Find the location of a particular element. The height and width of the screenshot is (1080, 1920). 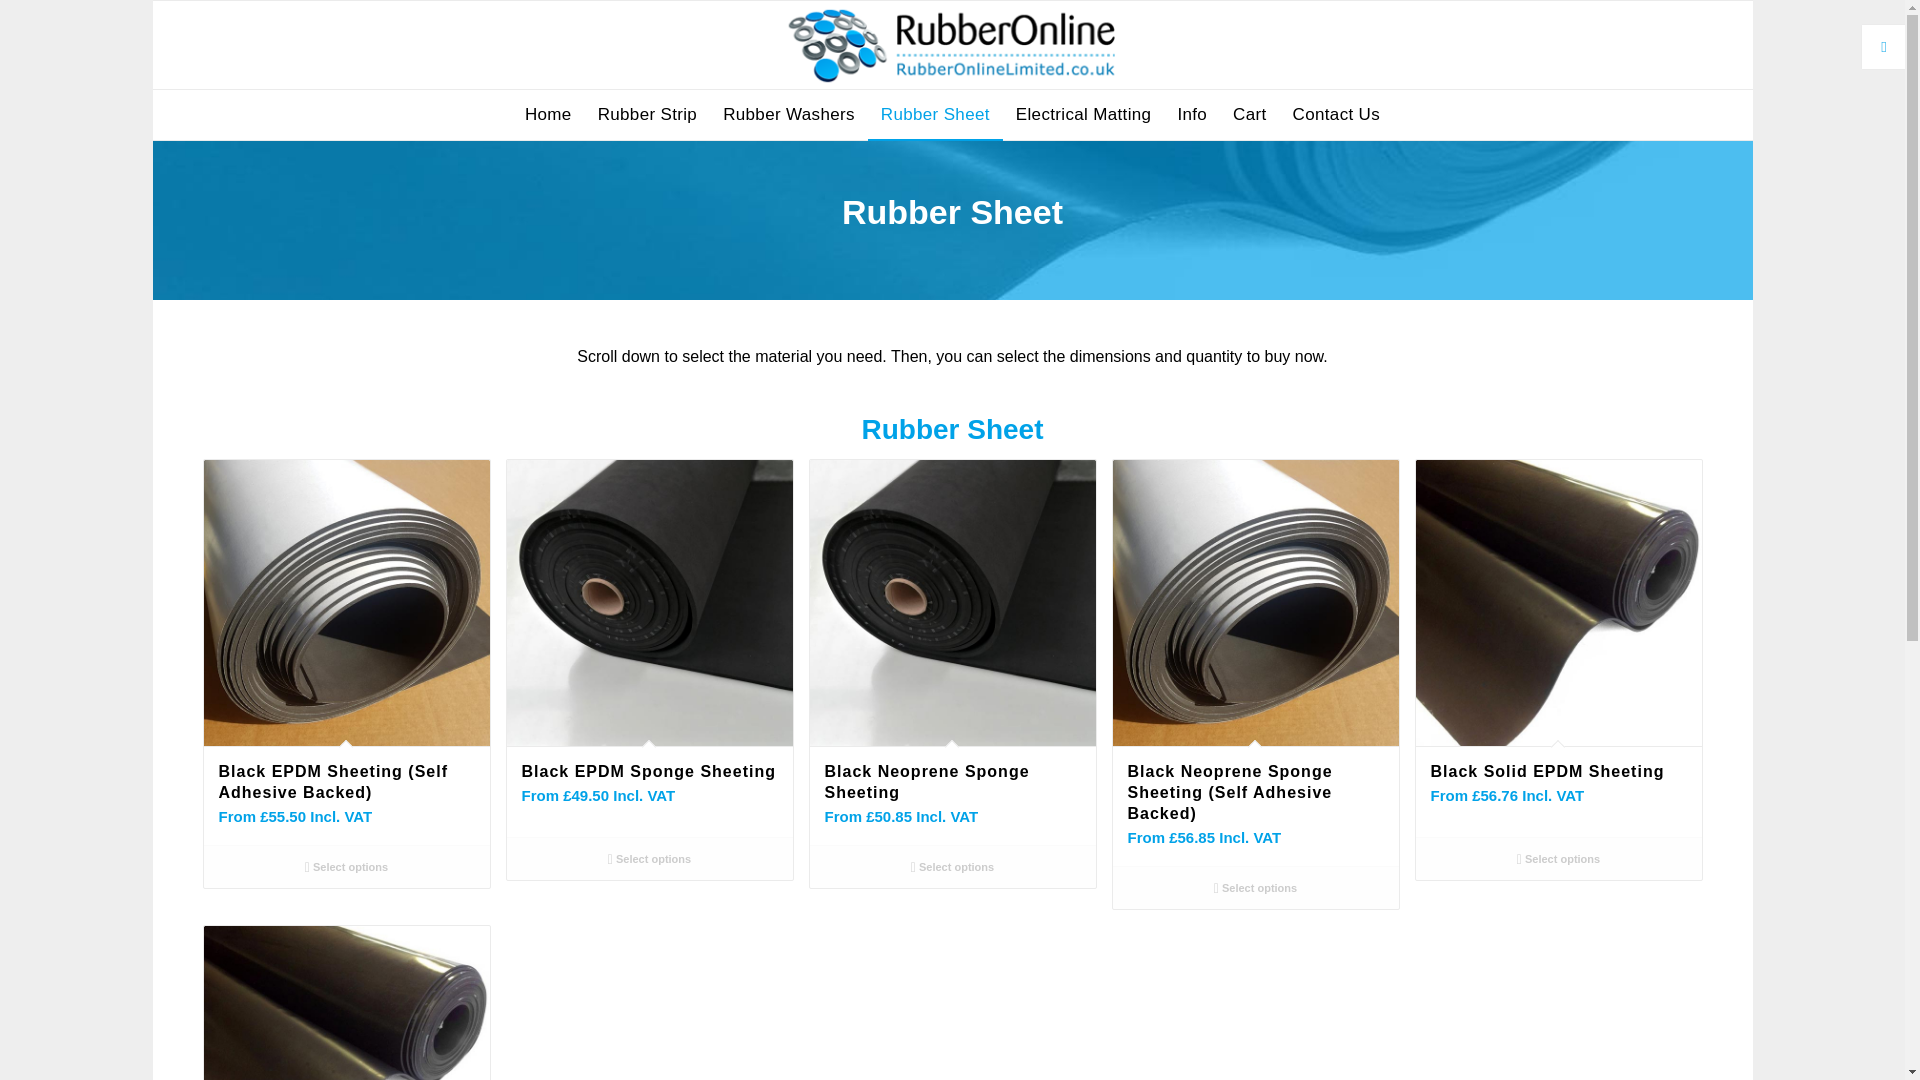

Contact Us is located at coordinates (1336, 114).